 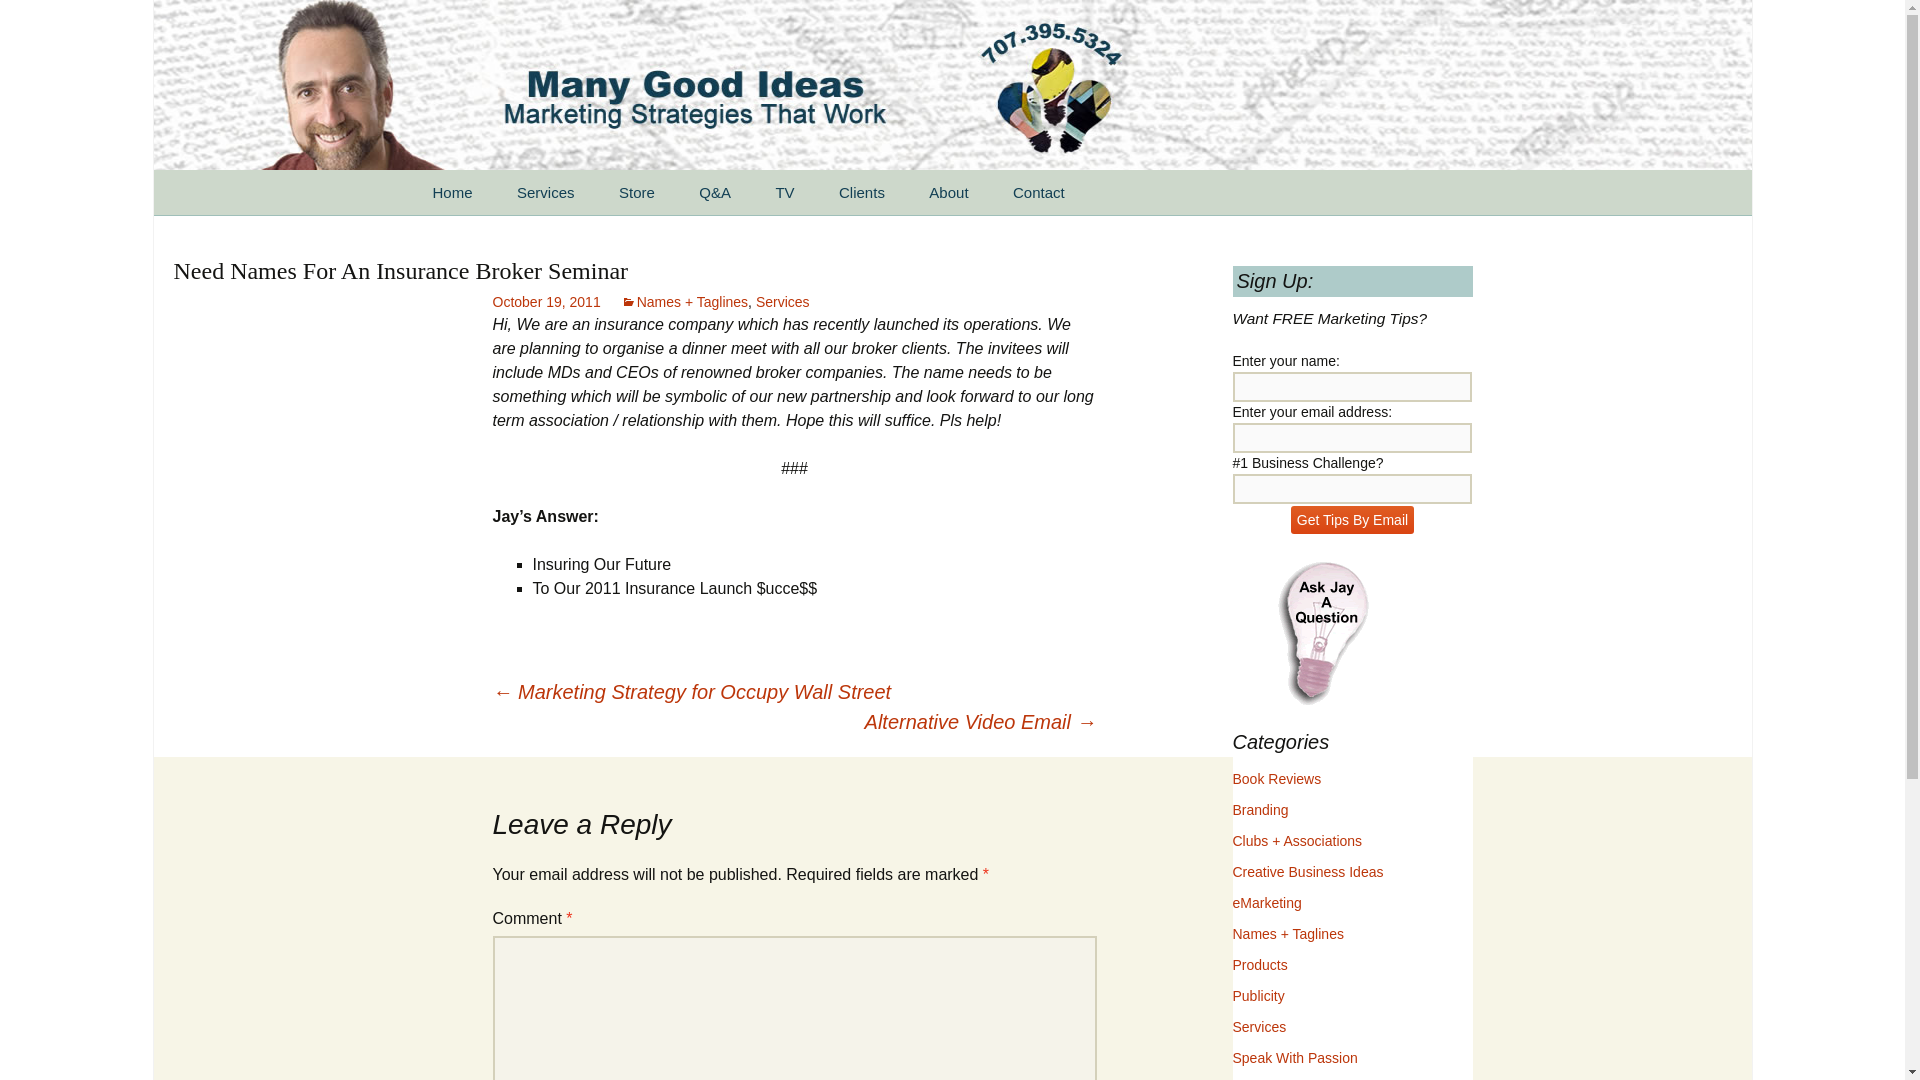 I want to click on Services, so click(x=783, y=301).